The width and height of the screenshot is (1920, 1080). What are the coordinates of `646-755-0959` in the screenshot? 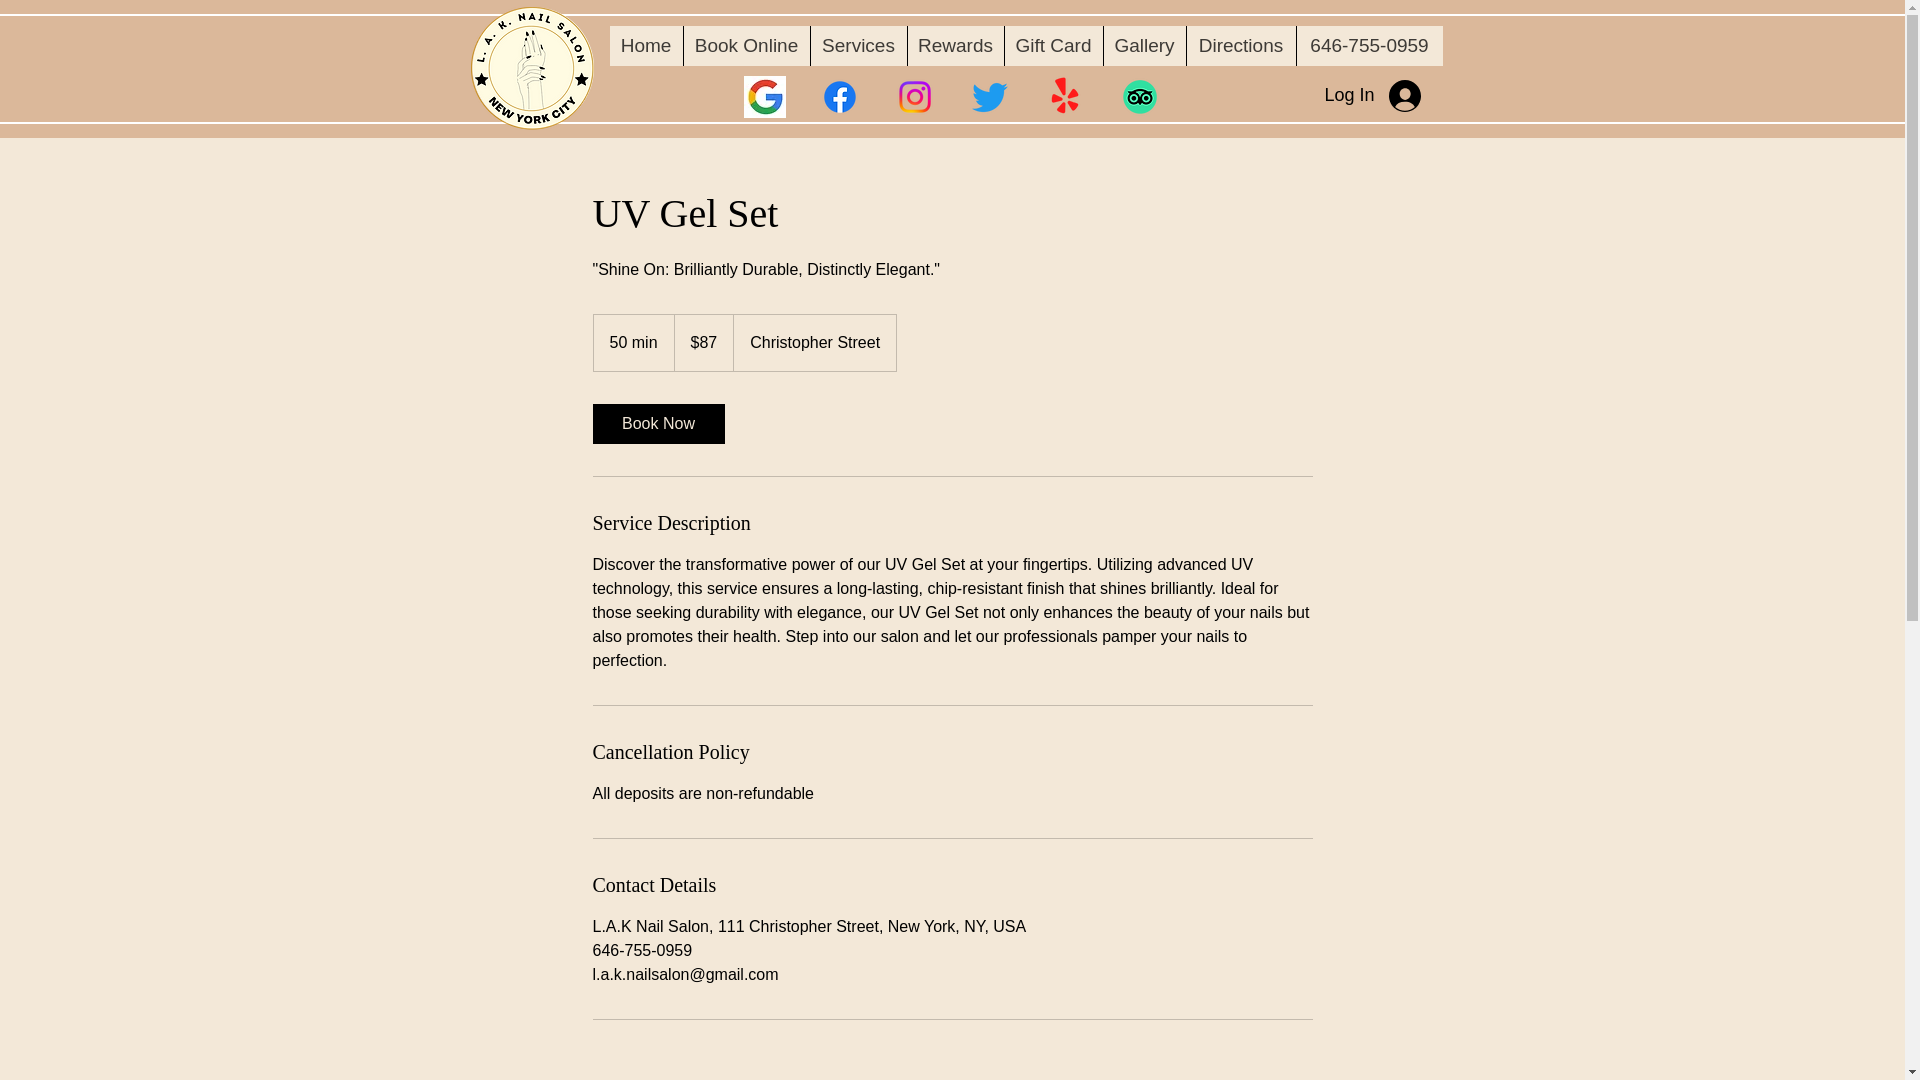 It's located at (1370, 45).